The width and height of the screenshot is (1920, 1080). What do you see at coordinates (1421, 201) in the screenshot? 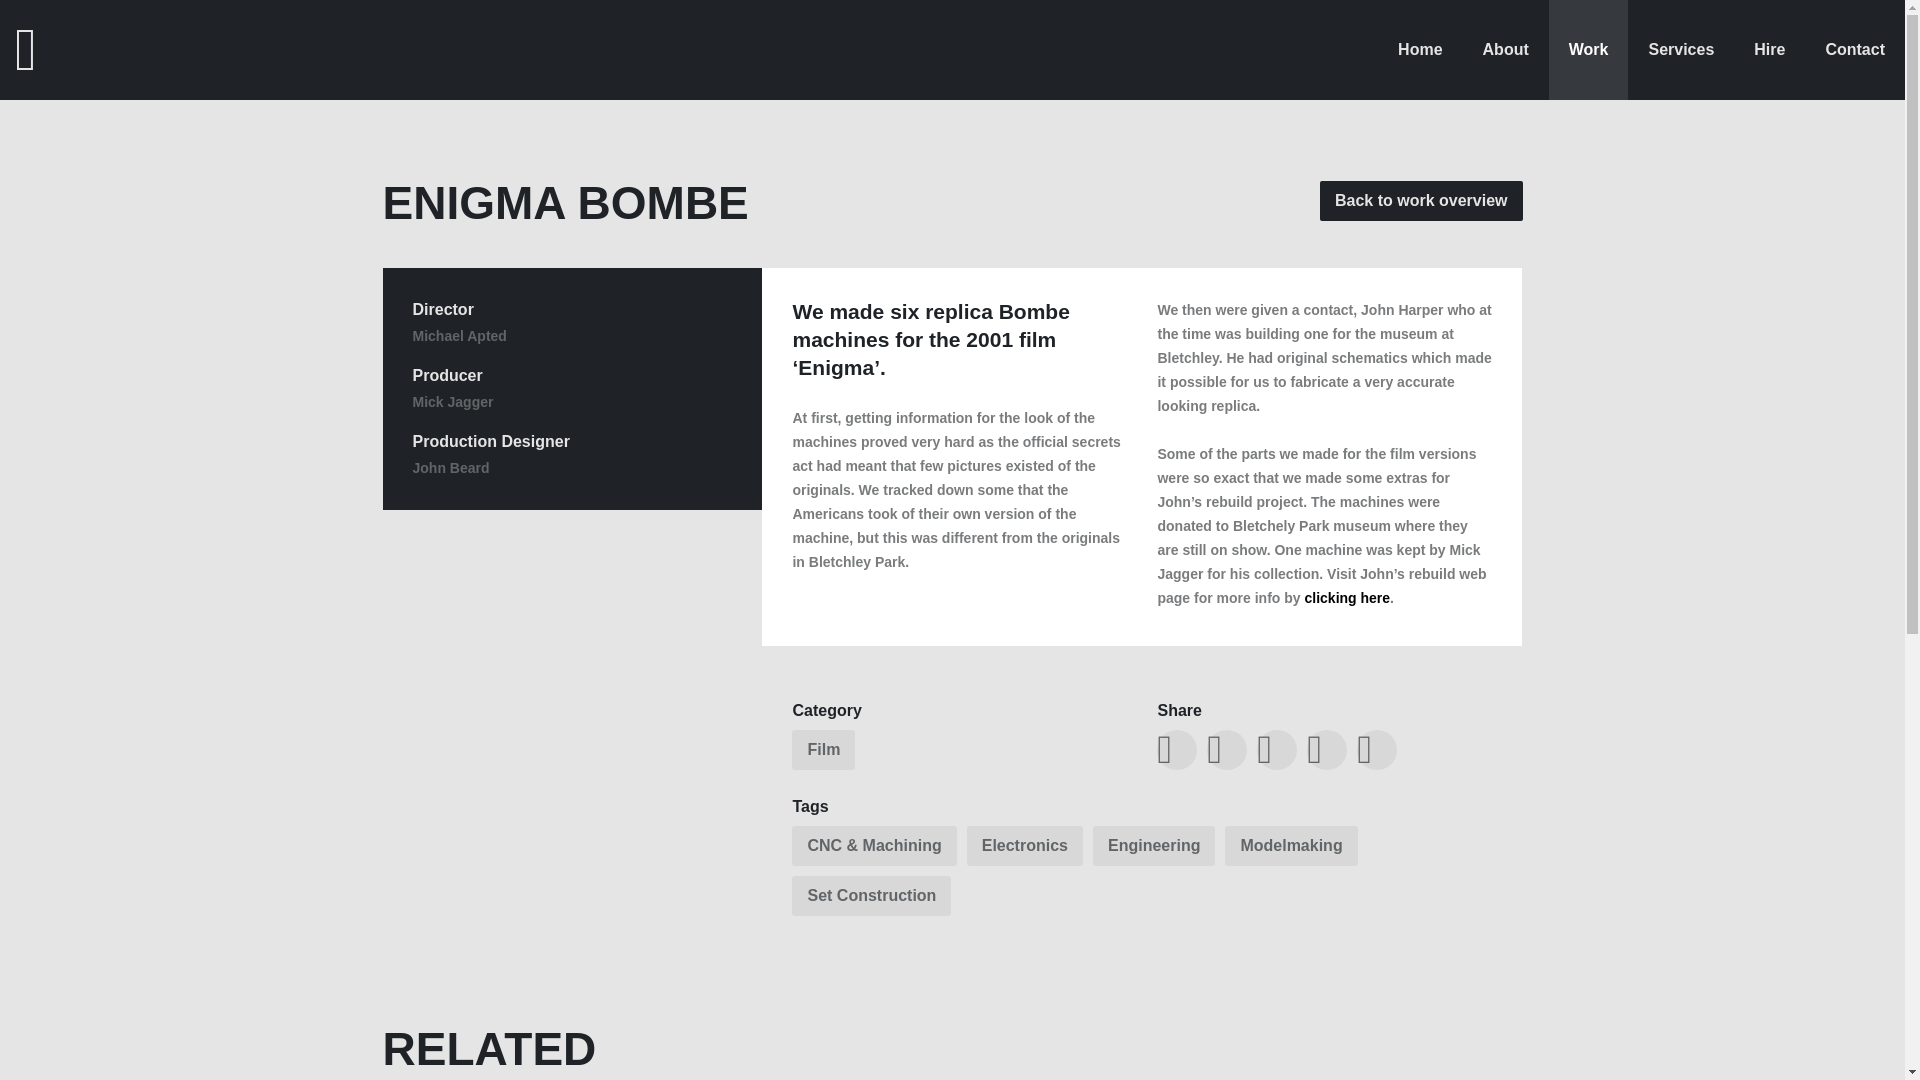
I see `Back to work overview` at bounding box center [1421, 201].